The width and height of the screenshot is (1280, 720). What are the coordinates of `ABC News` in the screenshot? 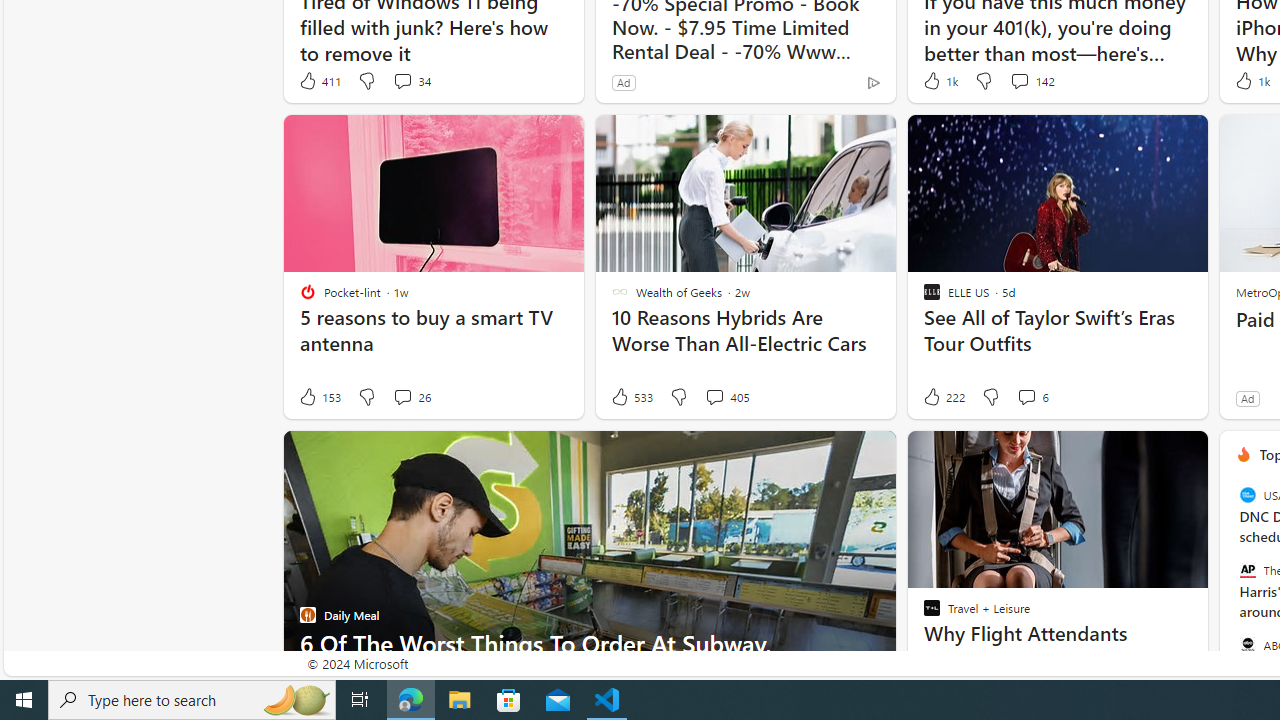 It's located at (1247, 644).